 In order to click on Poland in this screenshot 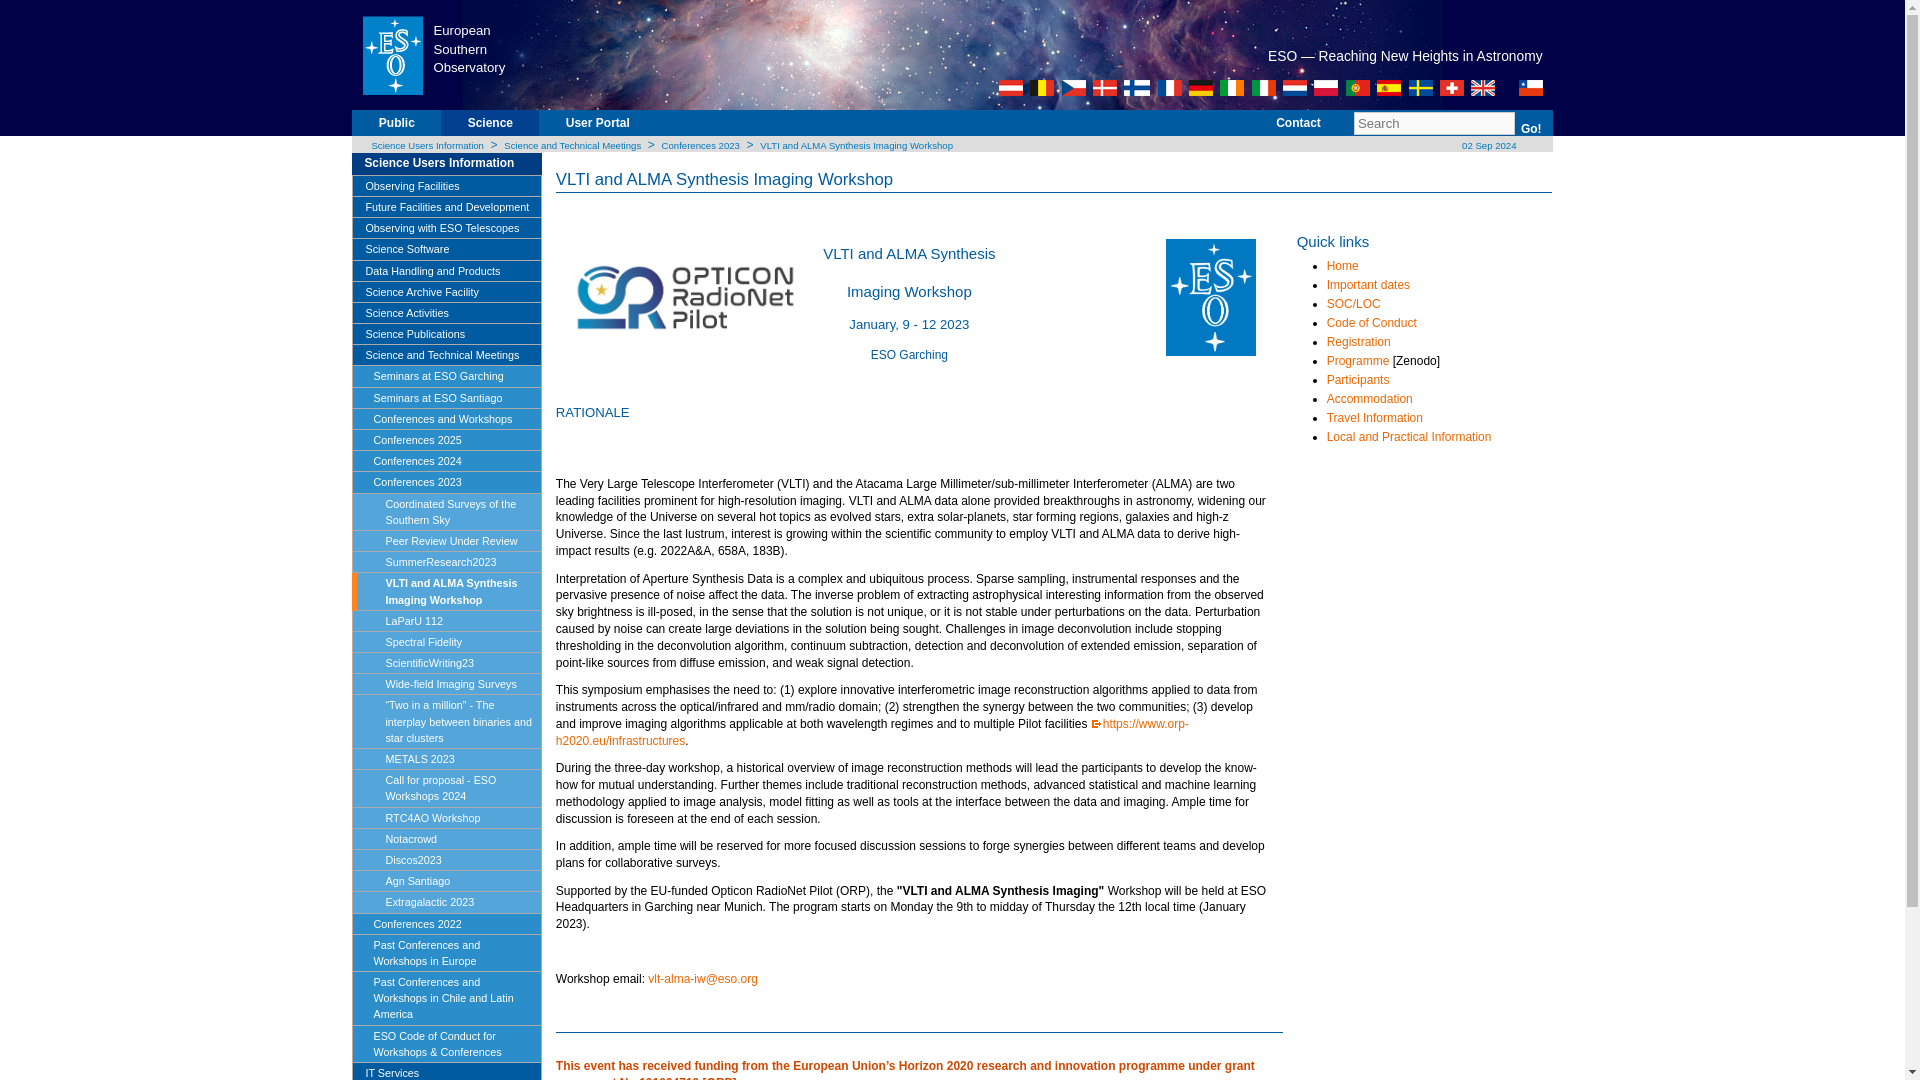, I will do `click(1326, 88)`.